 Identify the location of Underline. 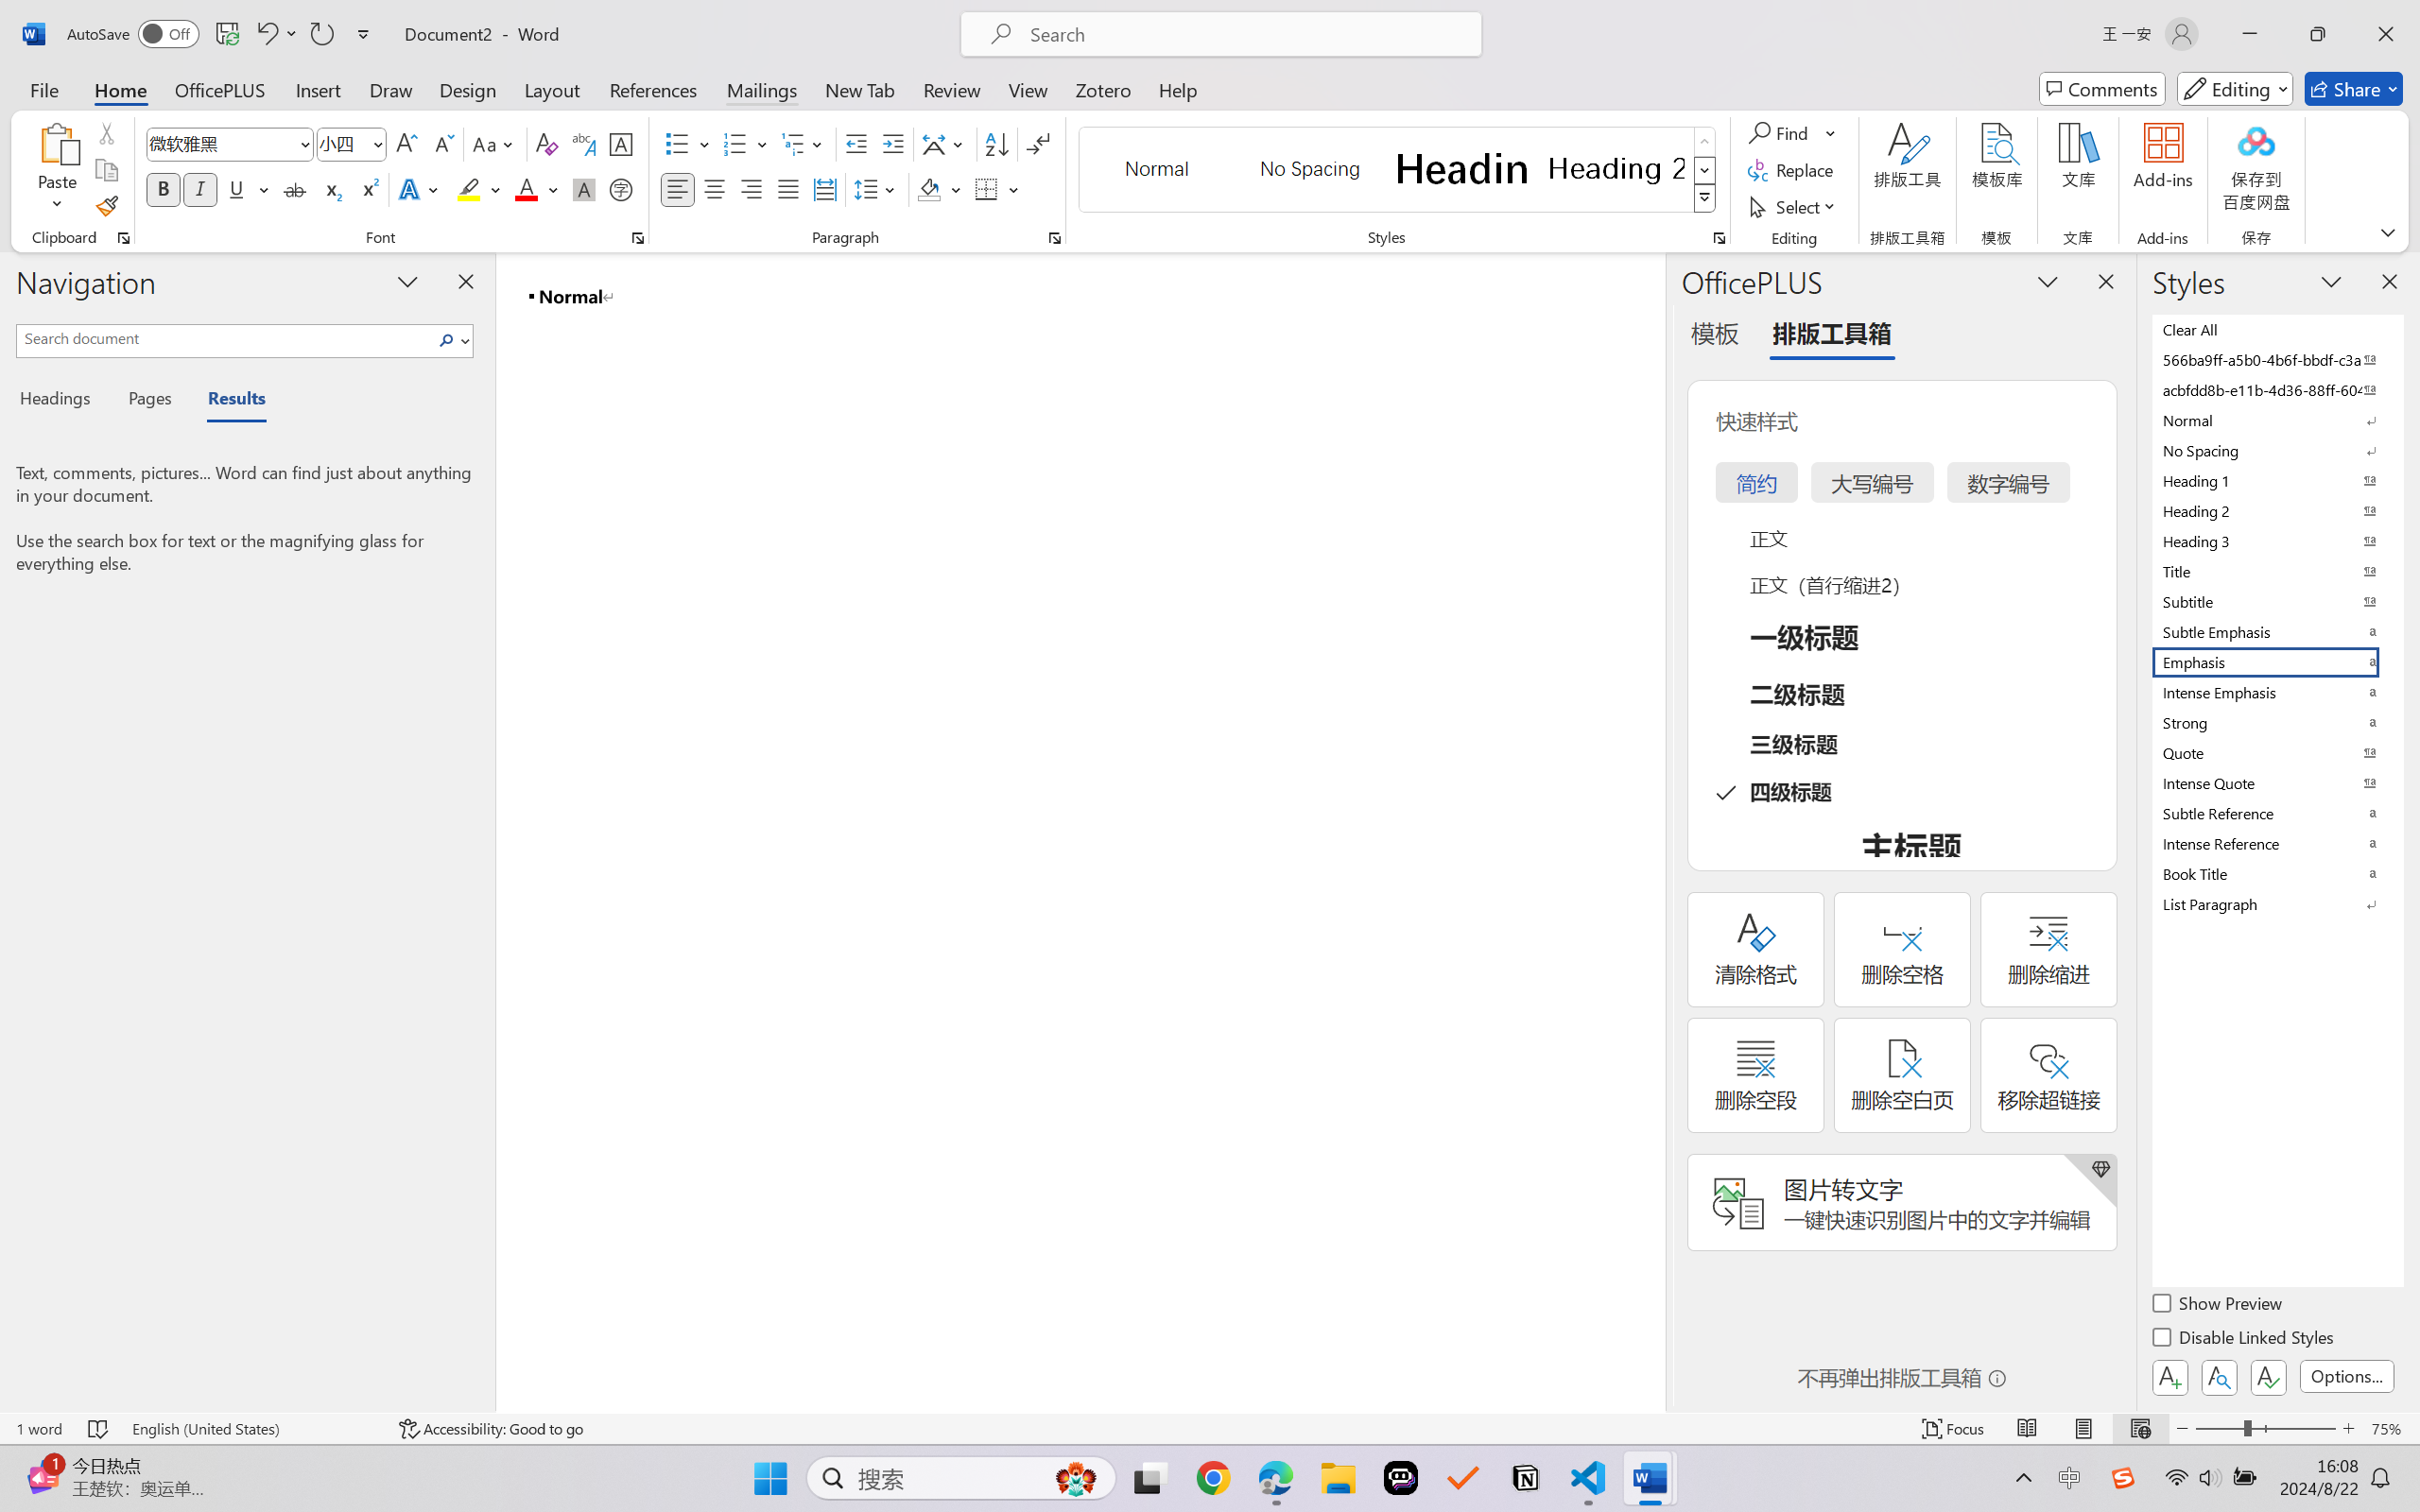
(248, 189).